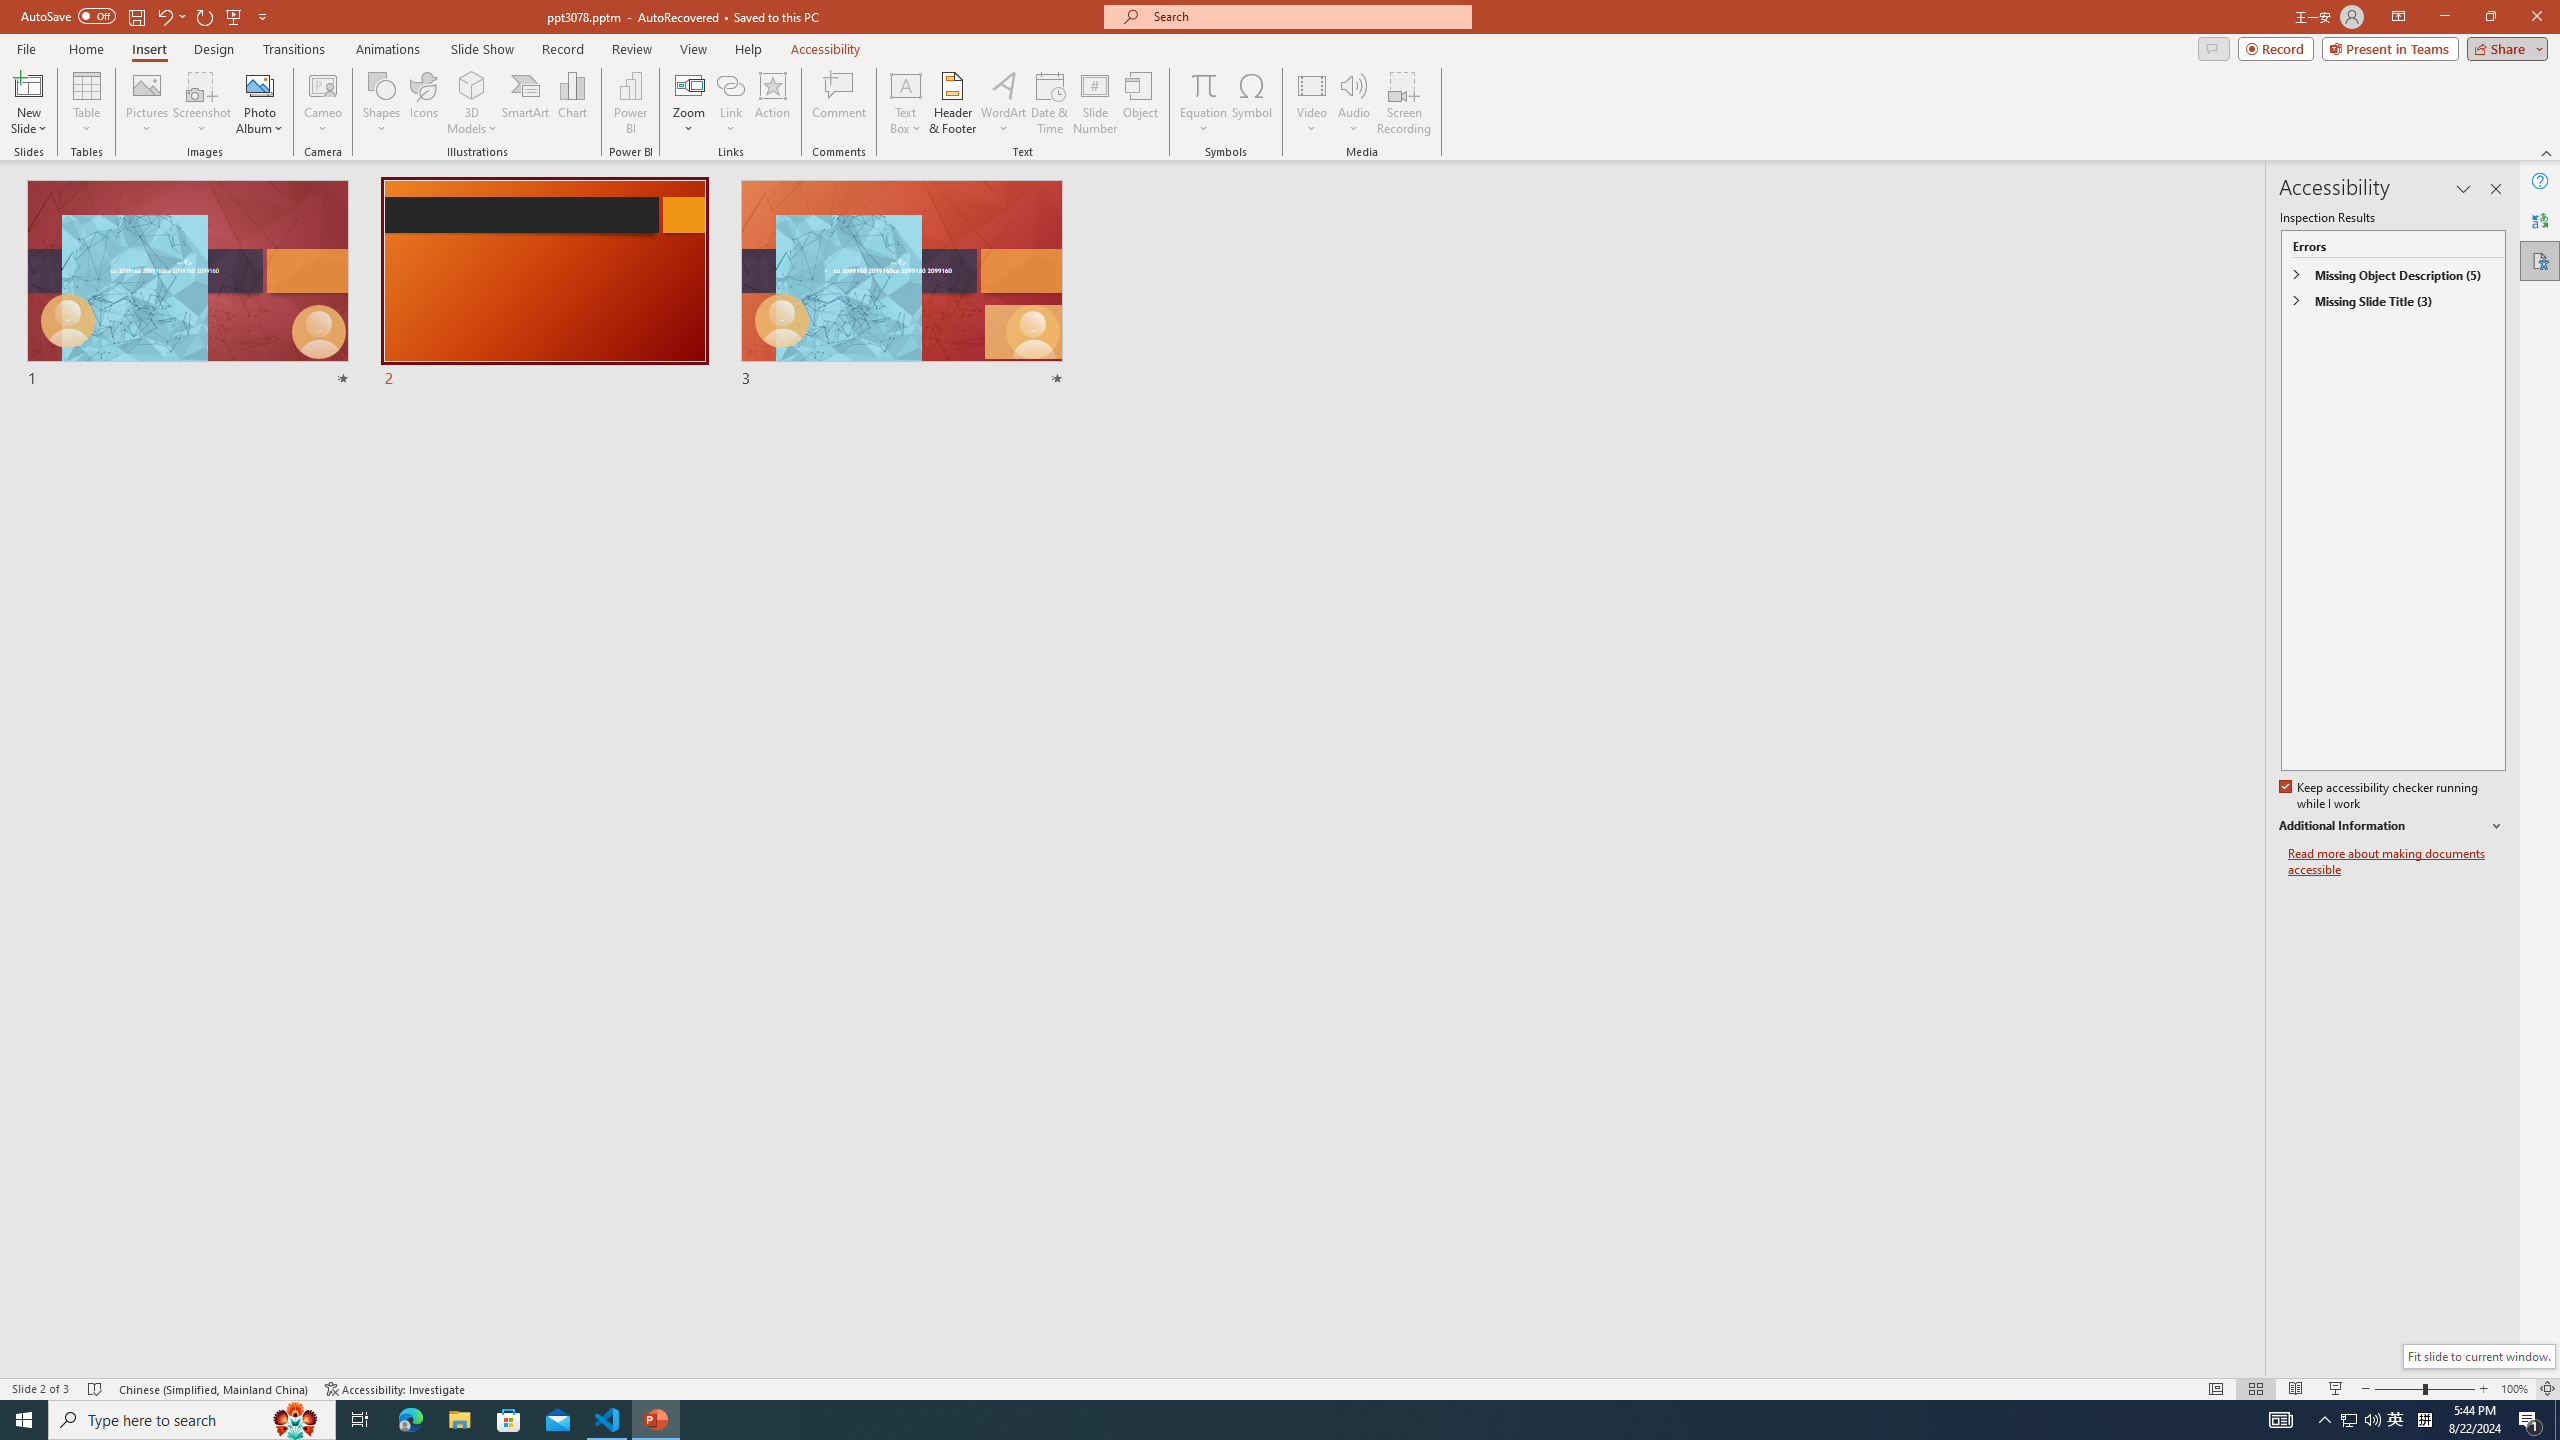 The width and height of the screenshot is (2560, 1440). Describe the element at coordinates (259, 103) in the screenshot. I see `Photo Album...` at that location.